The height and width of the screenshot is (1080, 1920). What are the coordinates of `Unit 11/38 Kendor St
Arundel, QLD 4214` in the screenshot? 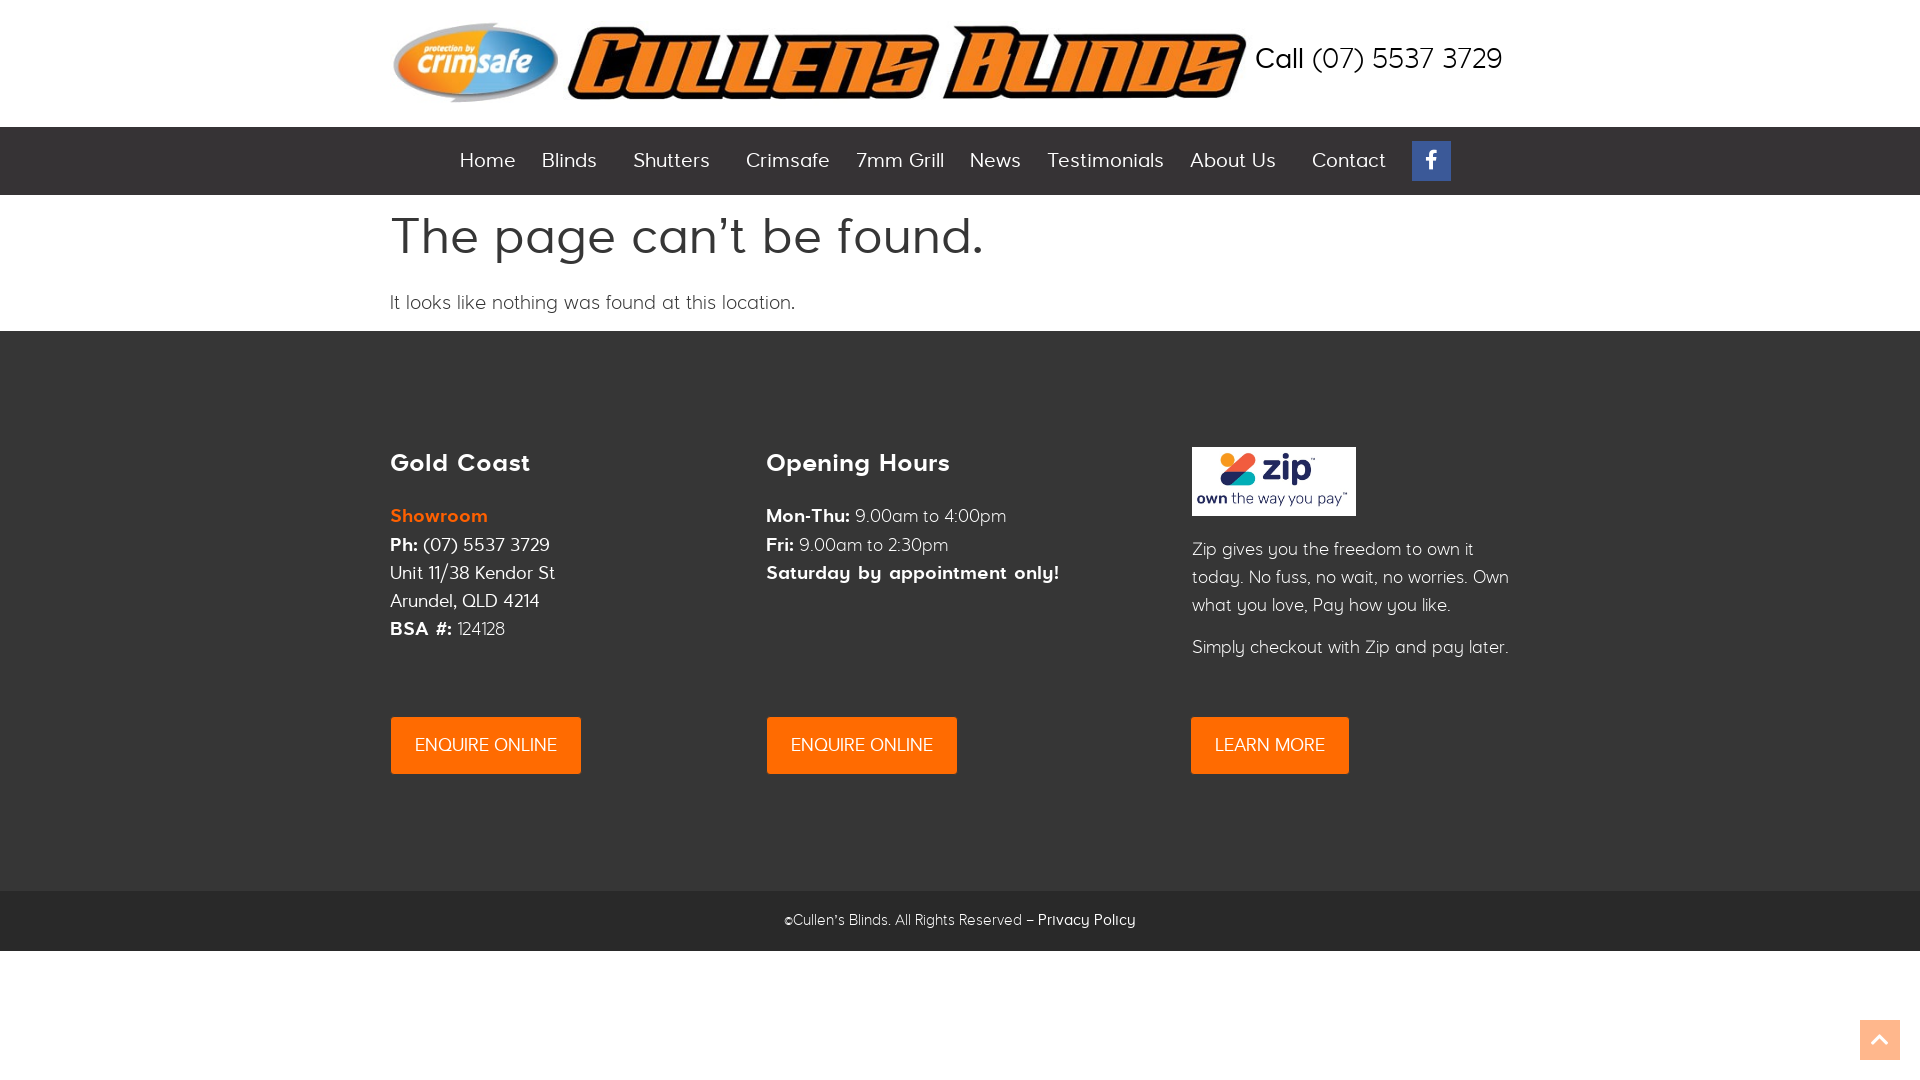 It's located at (472, 587).